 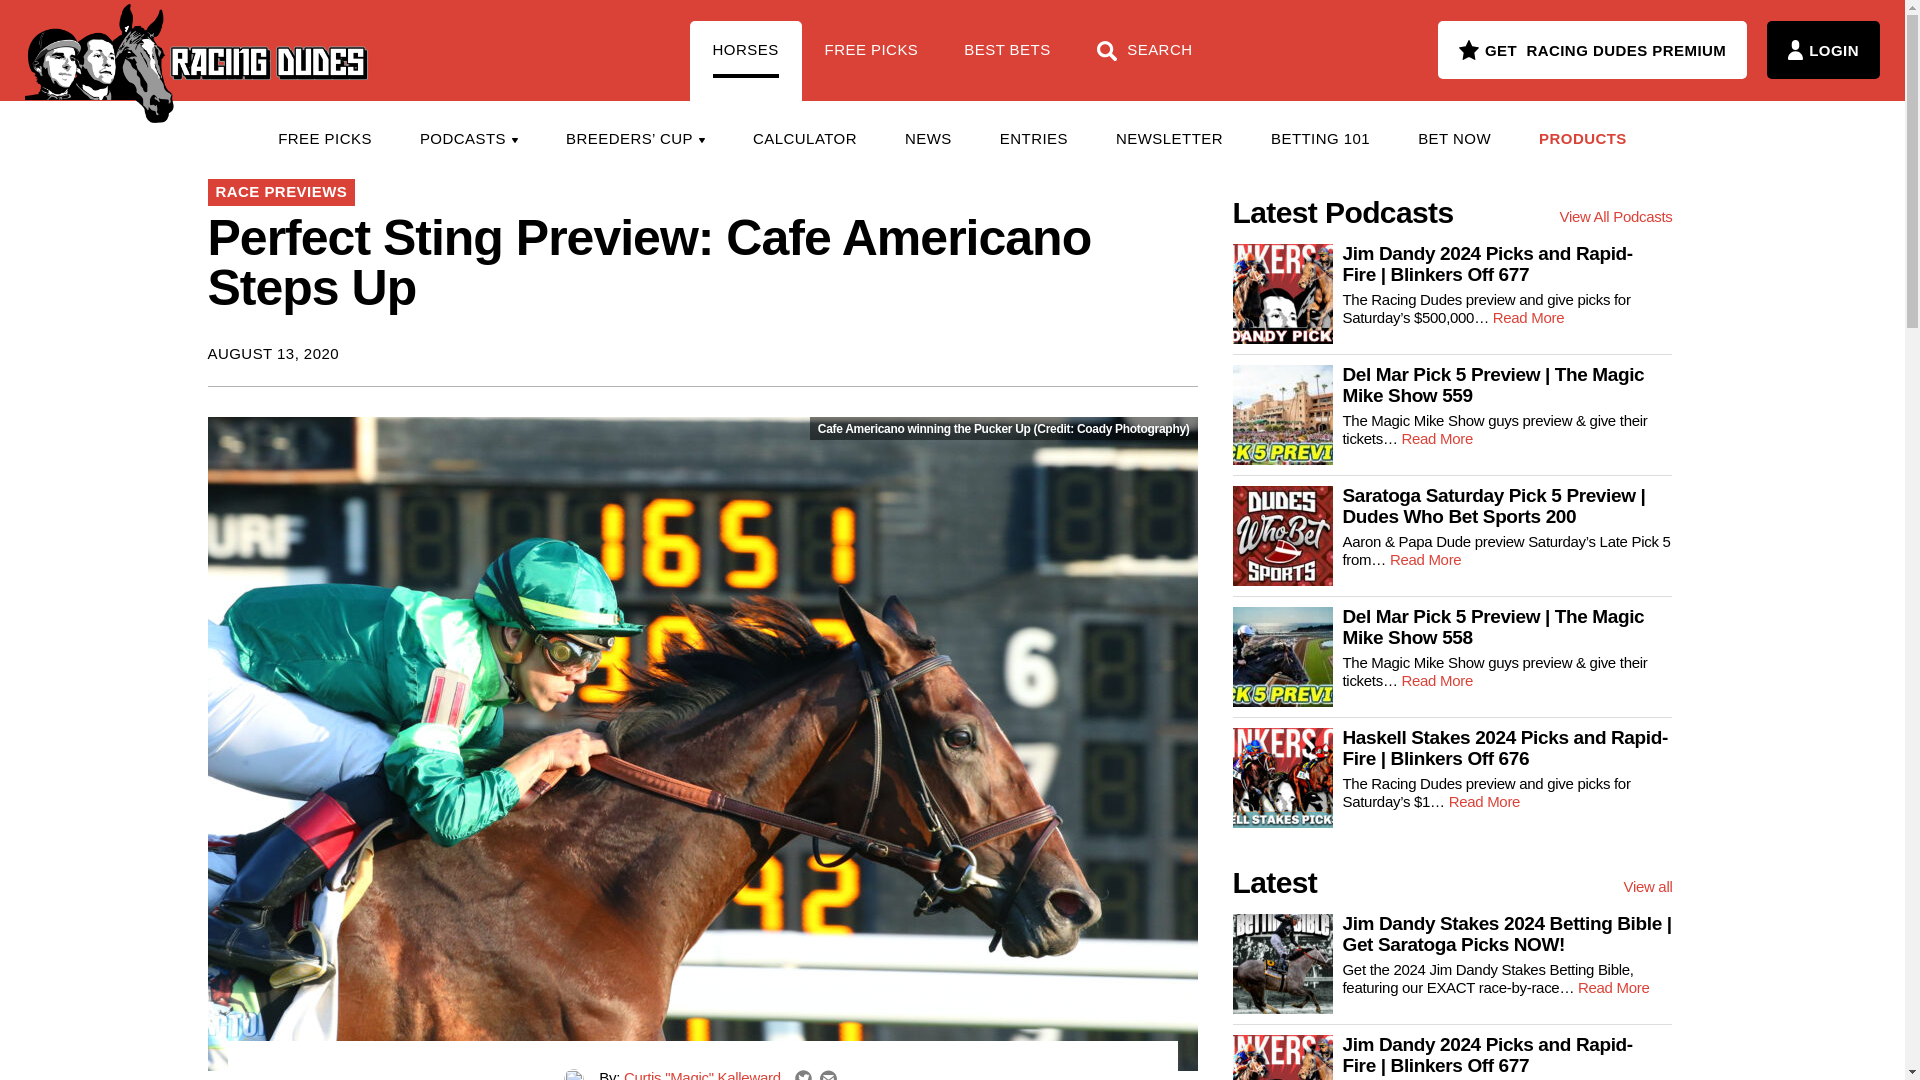 What do you see at coordinates (872, 60) in the screenshot?
I see `FREE PICKS` at bounding box center [872, 60].